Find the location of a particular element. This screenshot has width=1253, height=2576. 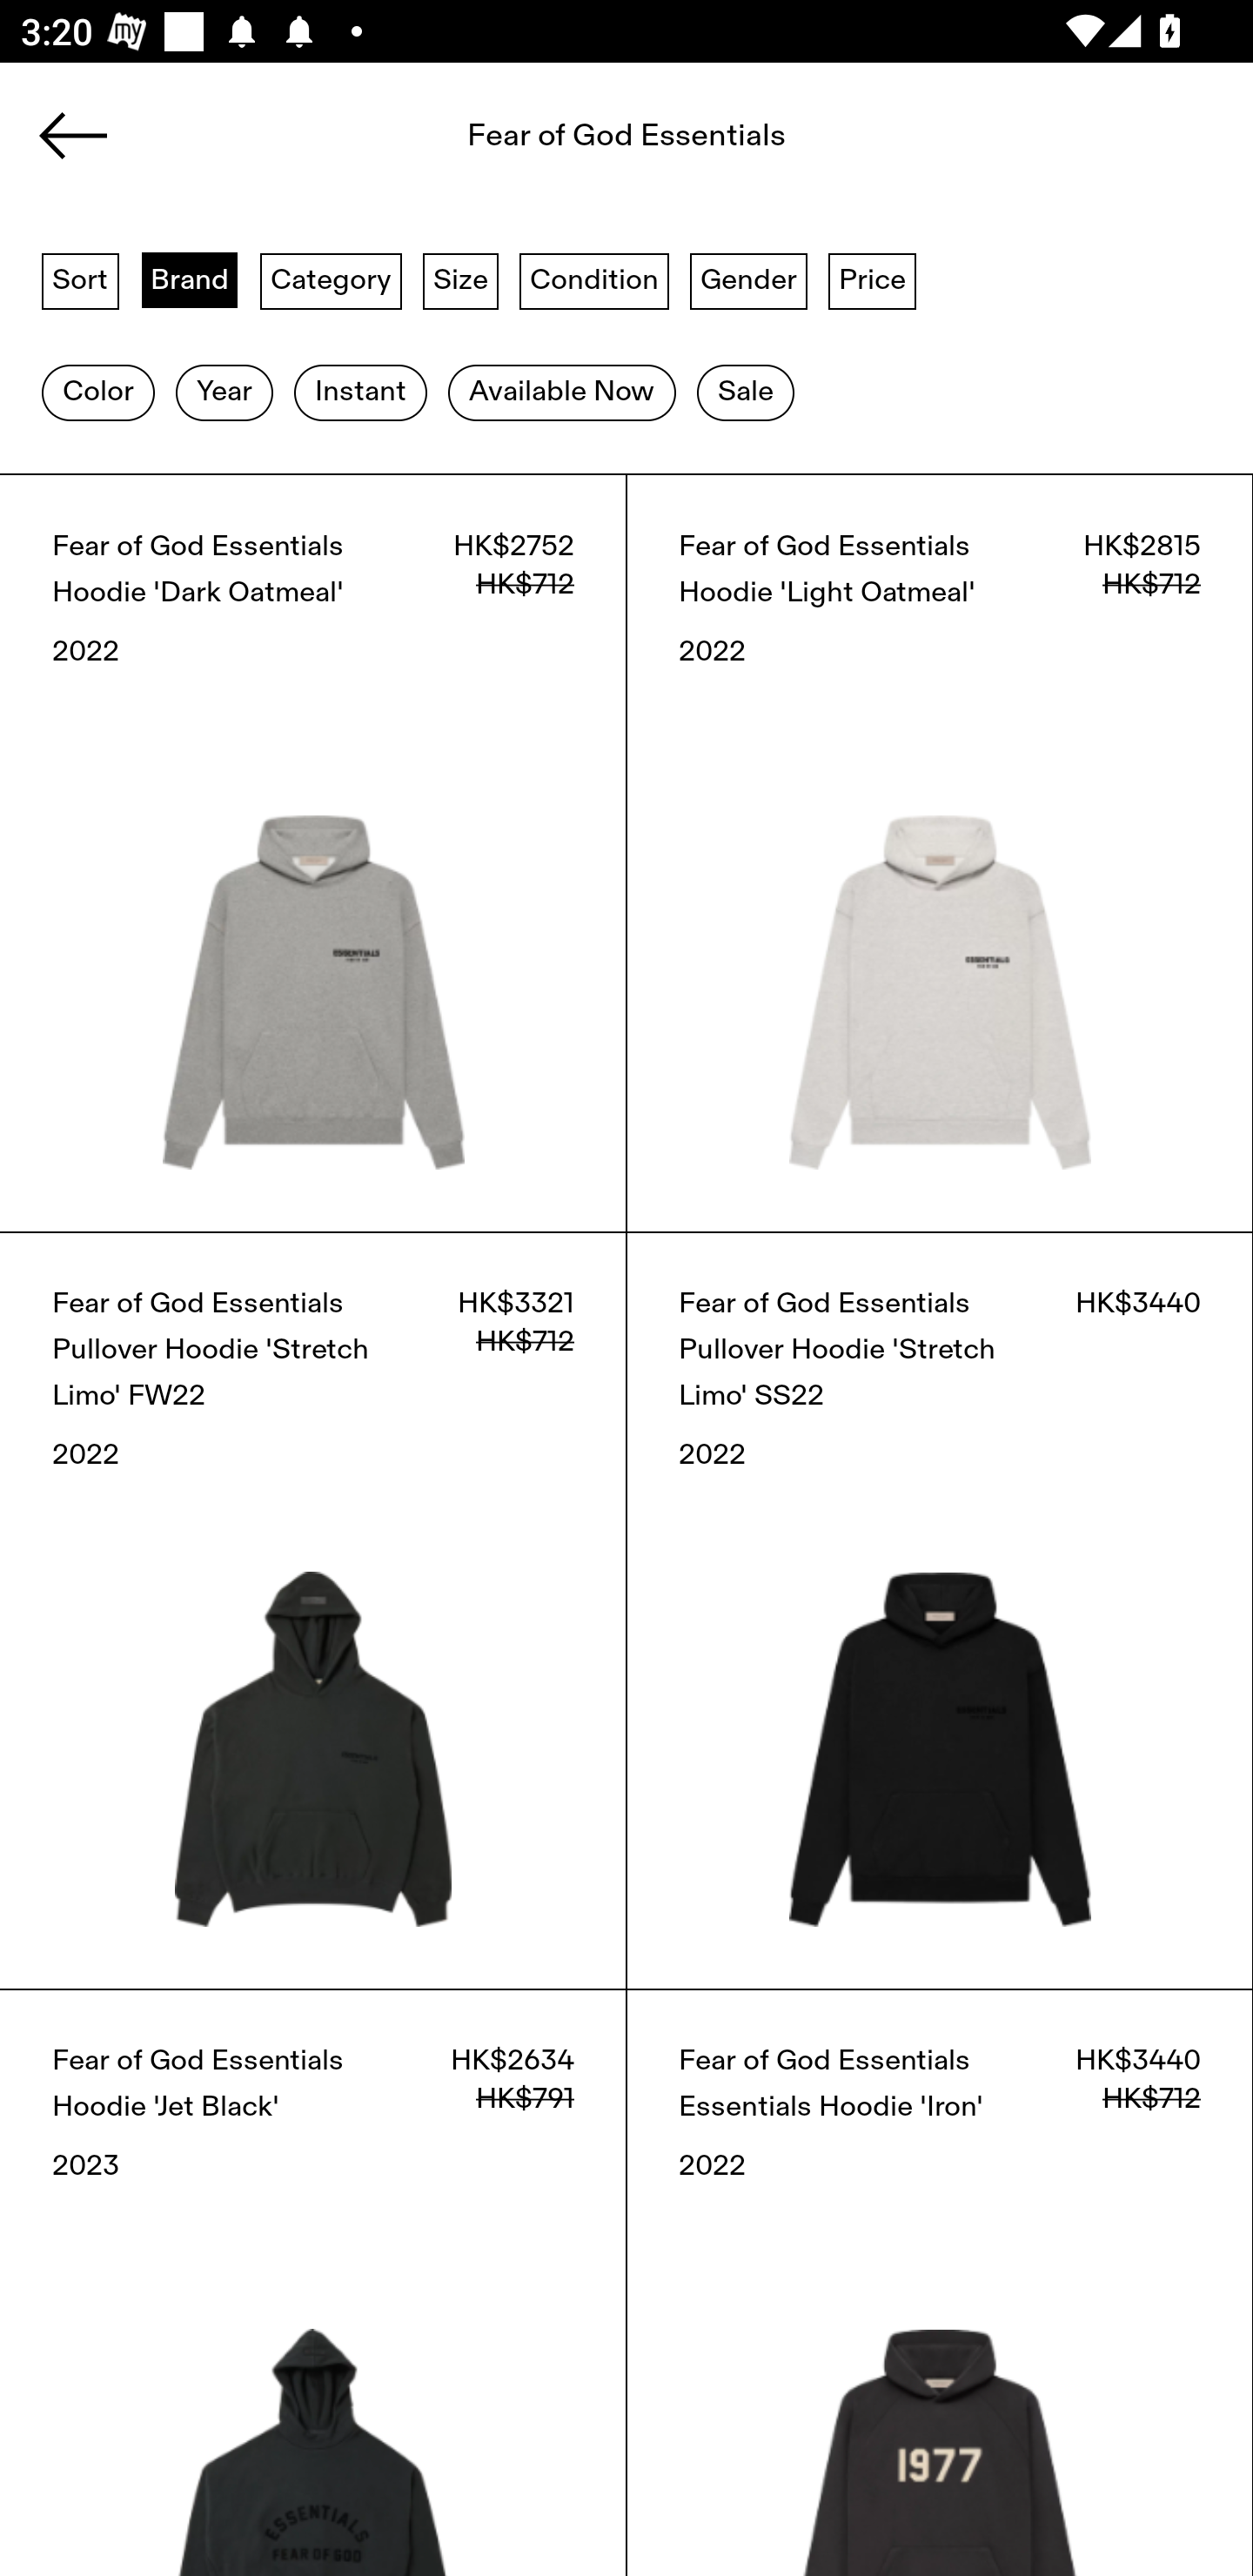

Brand is located at coordinates (190, 279).